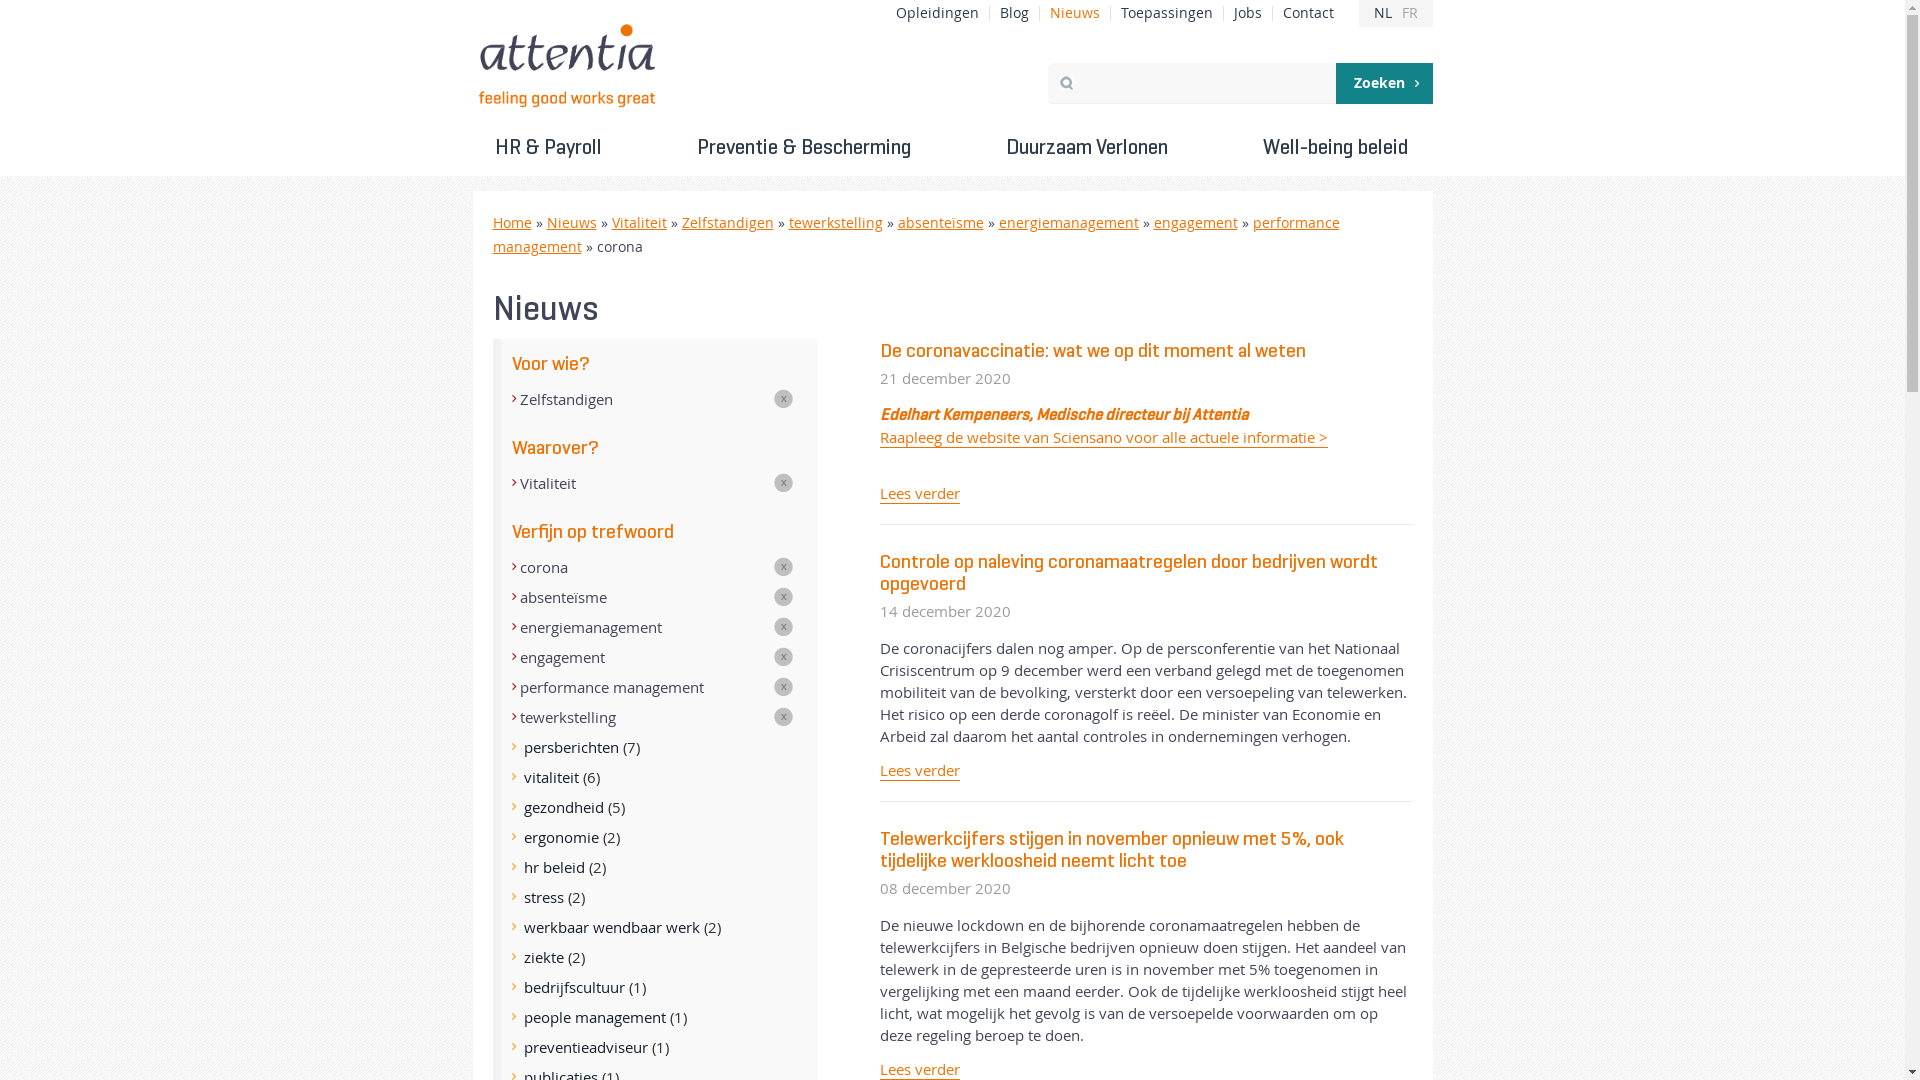 The image size is (1920, 1080). What do you see at coordinates (118, 1) in the screenshot?
I see `Overslaan en naar de inhoud gaan` at bounding box center [118, 1].